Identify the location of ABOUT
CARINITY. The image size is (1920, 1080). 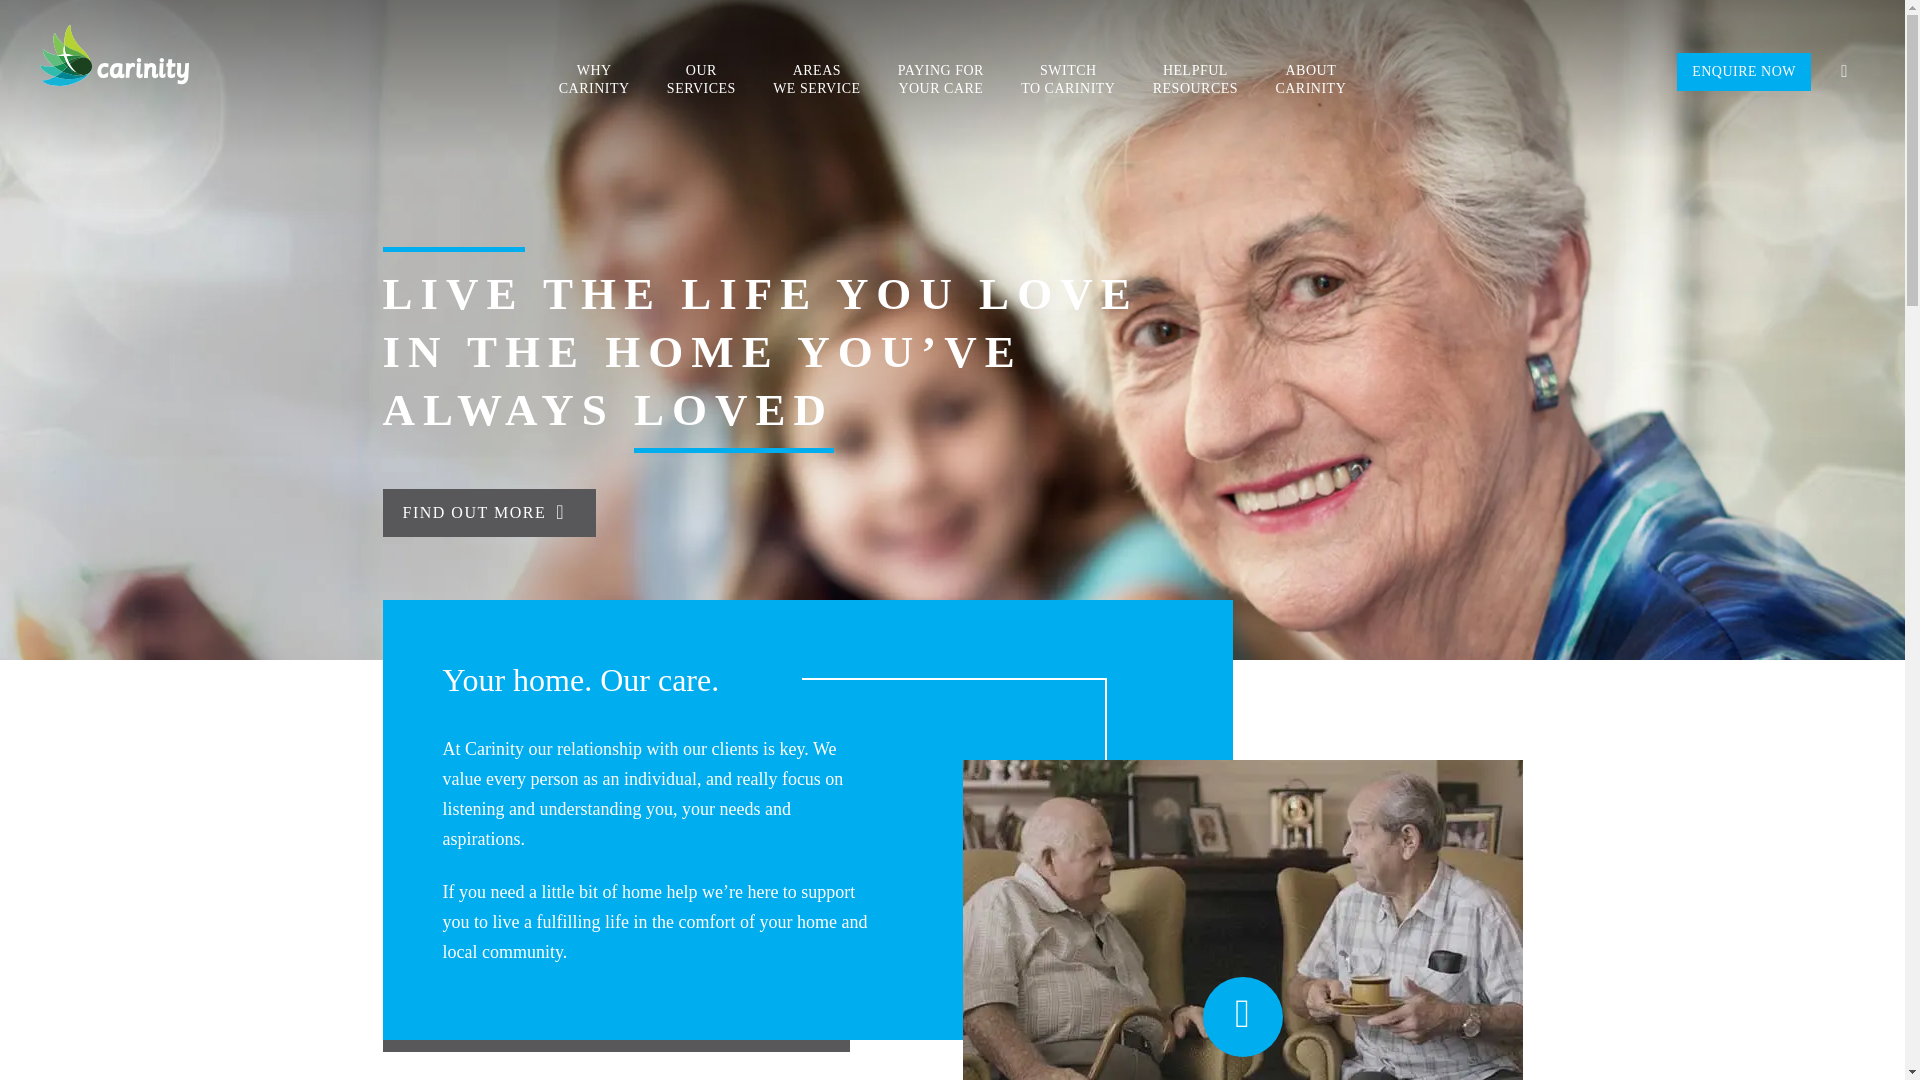
(1310, 80).